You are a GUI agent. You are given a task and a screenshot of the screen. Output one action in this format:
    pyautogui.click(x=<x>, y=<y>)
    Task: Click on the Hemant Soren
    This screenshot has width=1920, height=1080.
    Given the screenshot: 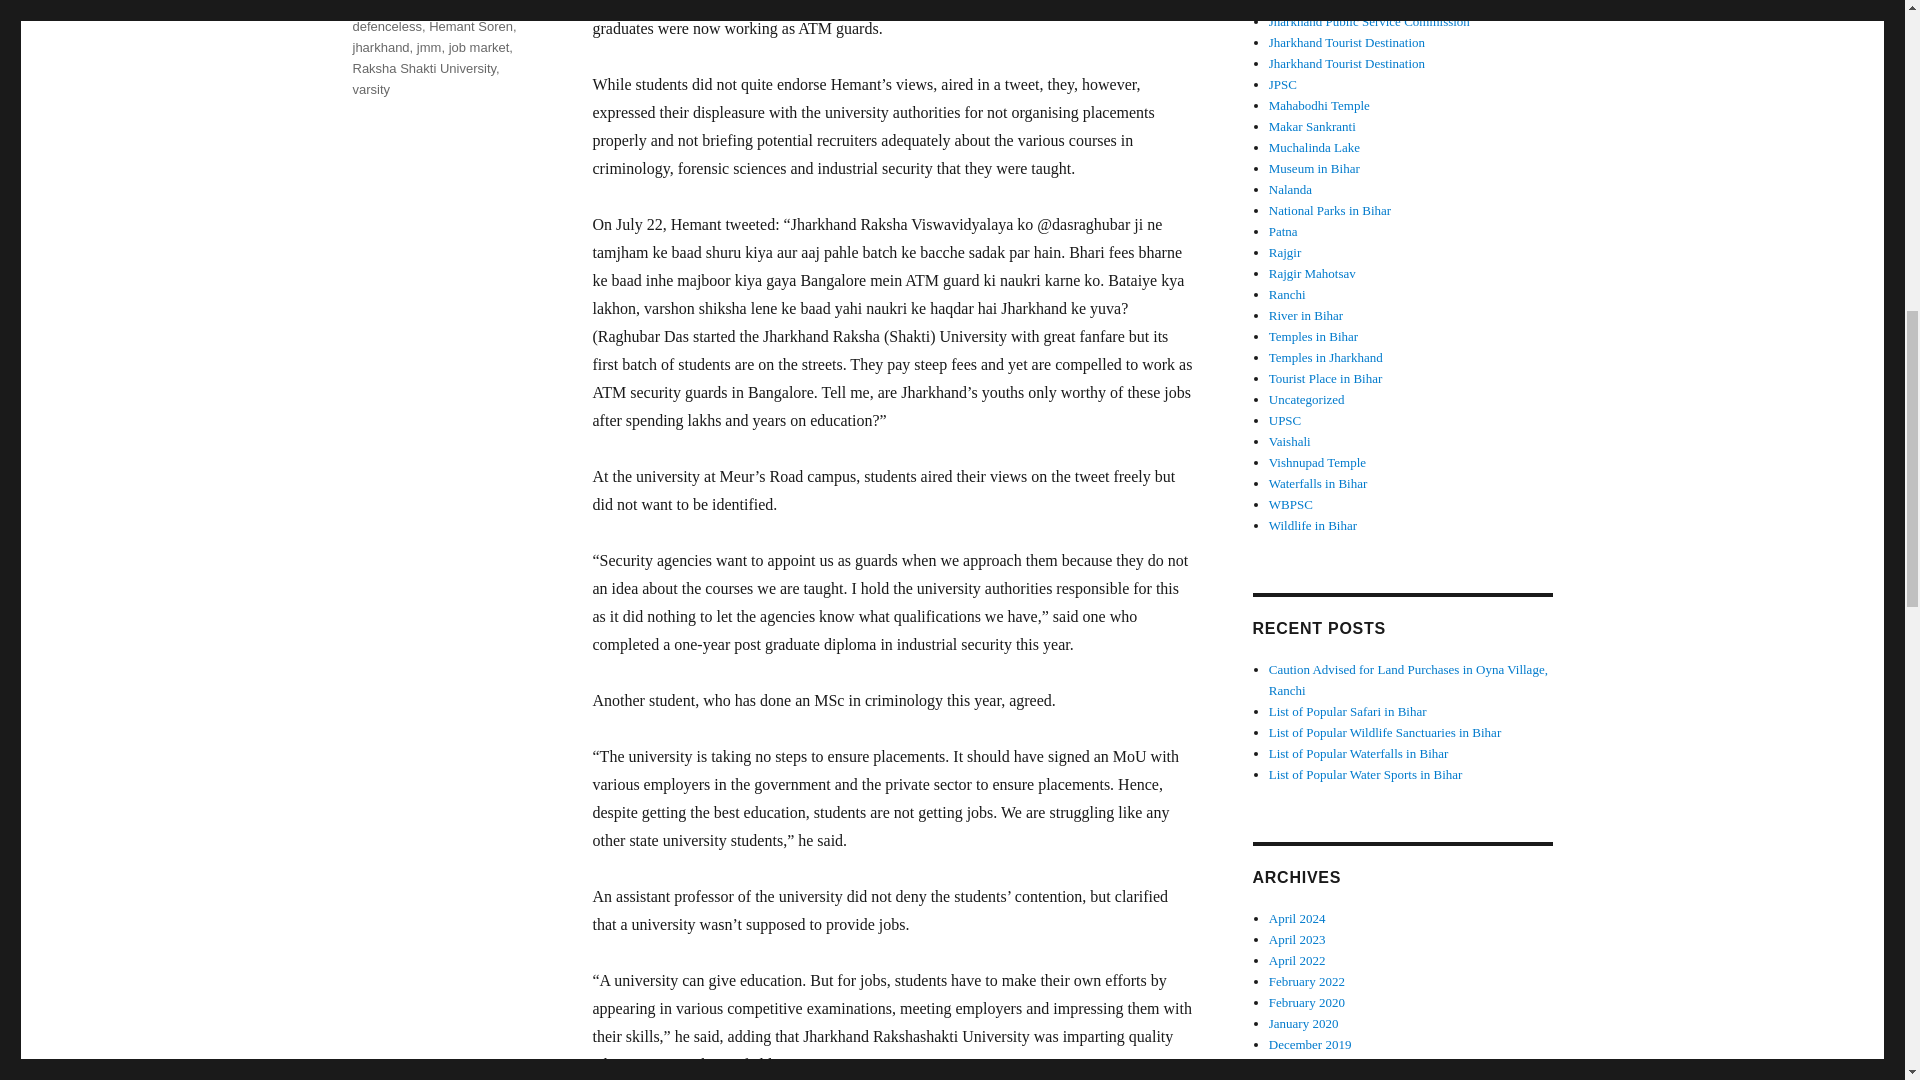 What is the action you would take?
    pyautogui.click(x=470, y=26)
    